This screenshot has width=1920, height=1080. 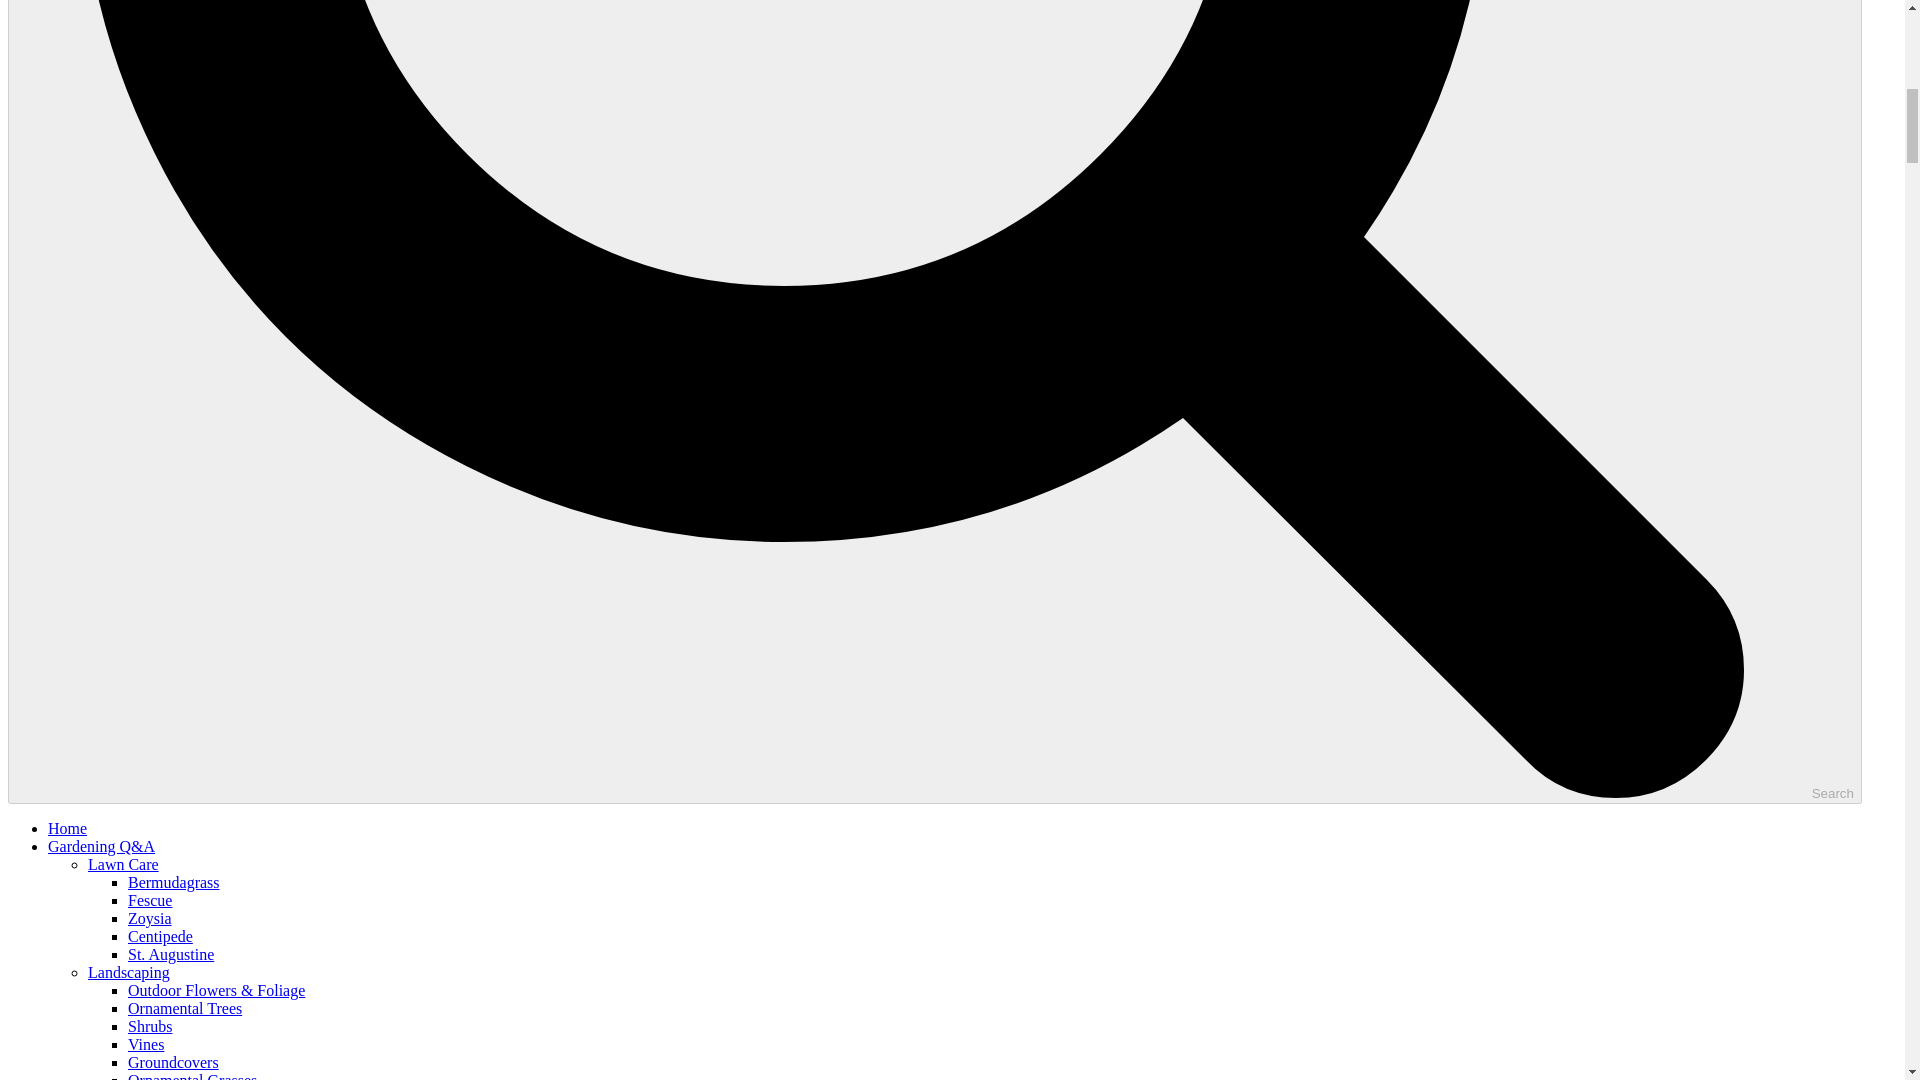 I want to click on Fescue, so click(x=150, y=900).